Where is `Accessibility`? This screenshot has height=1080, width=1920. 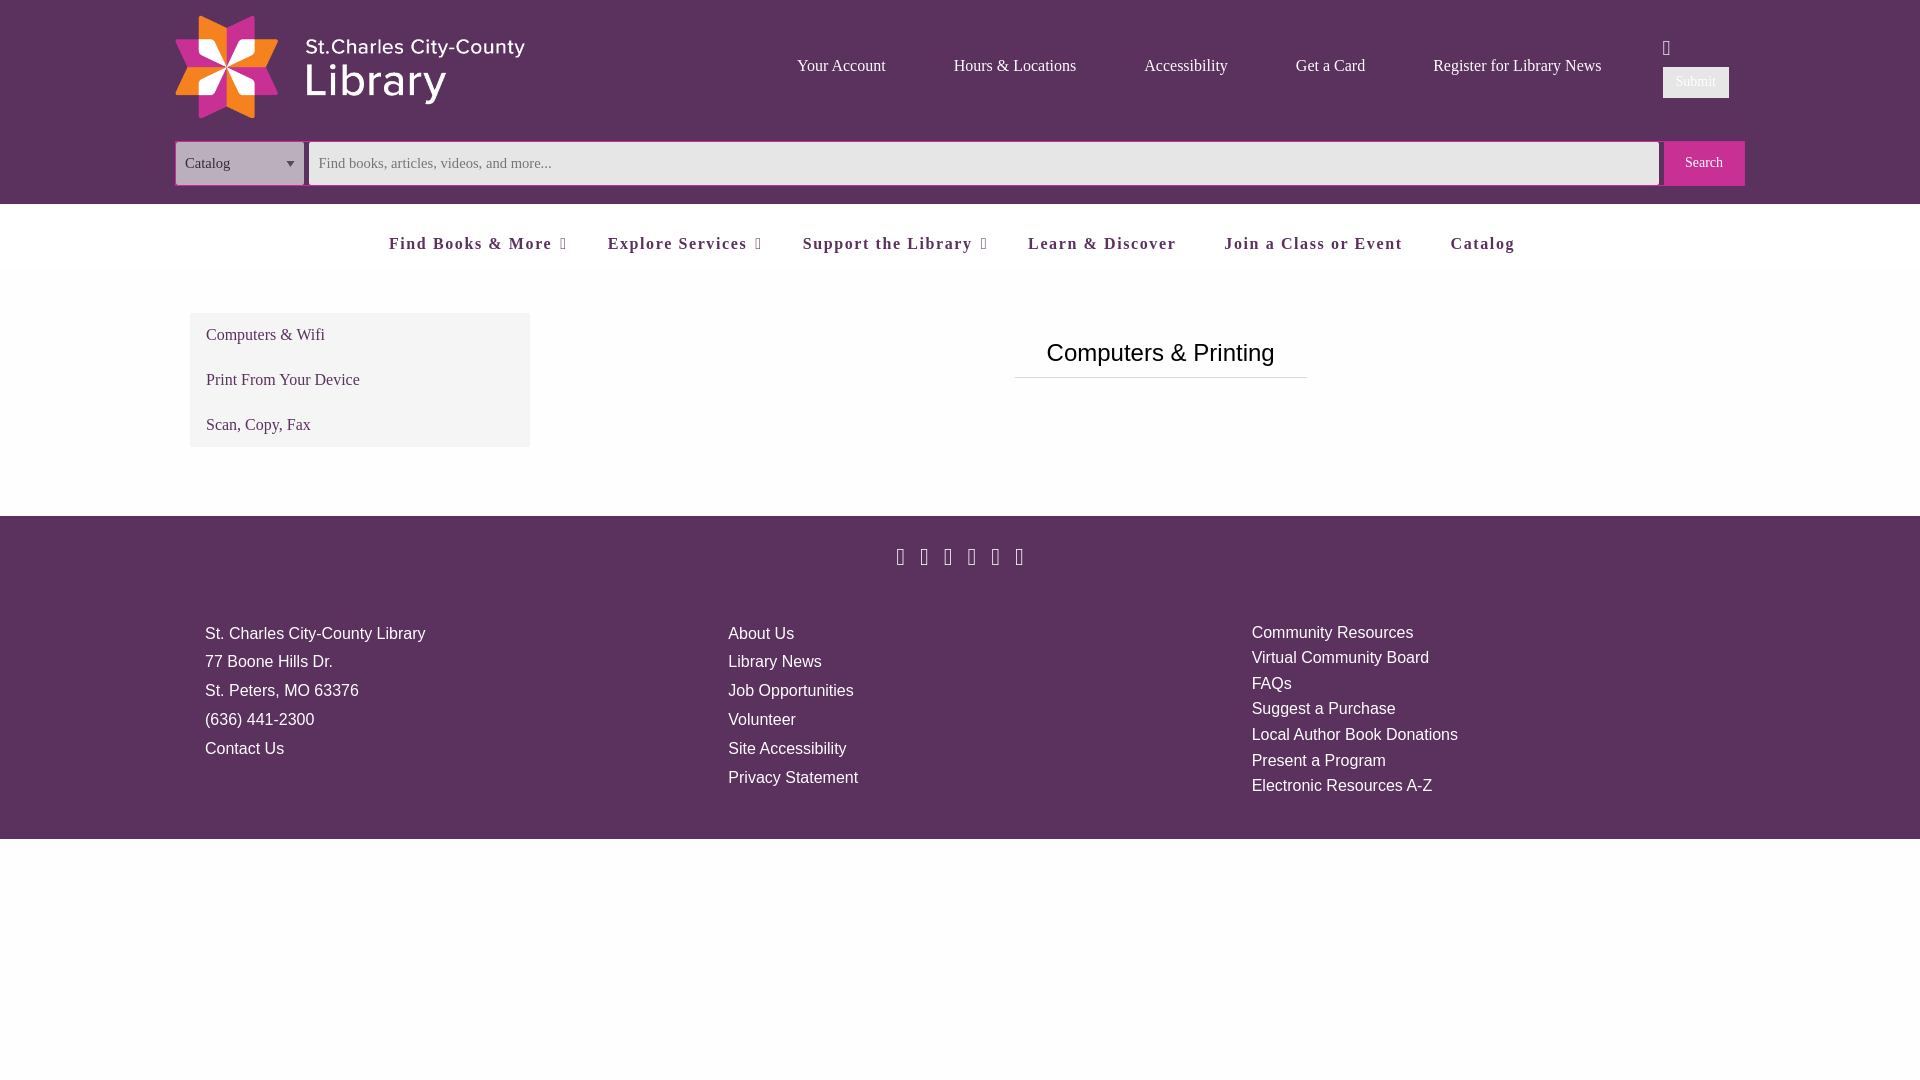 Accessibility is located at coordinates (1186, 66).